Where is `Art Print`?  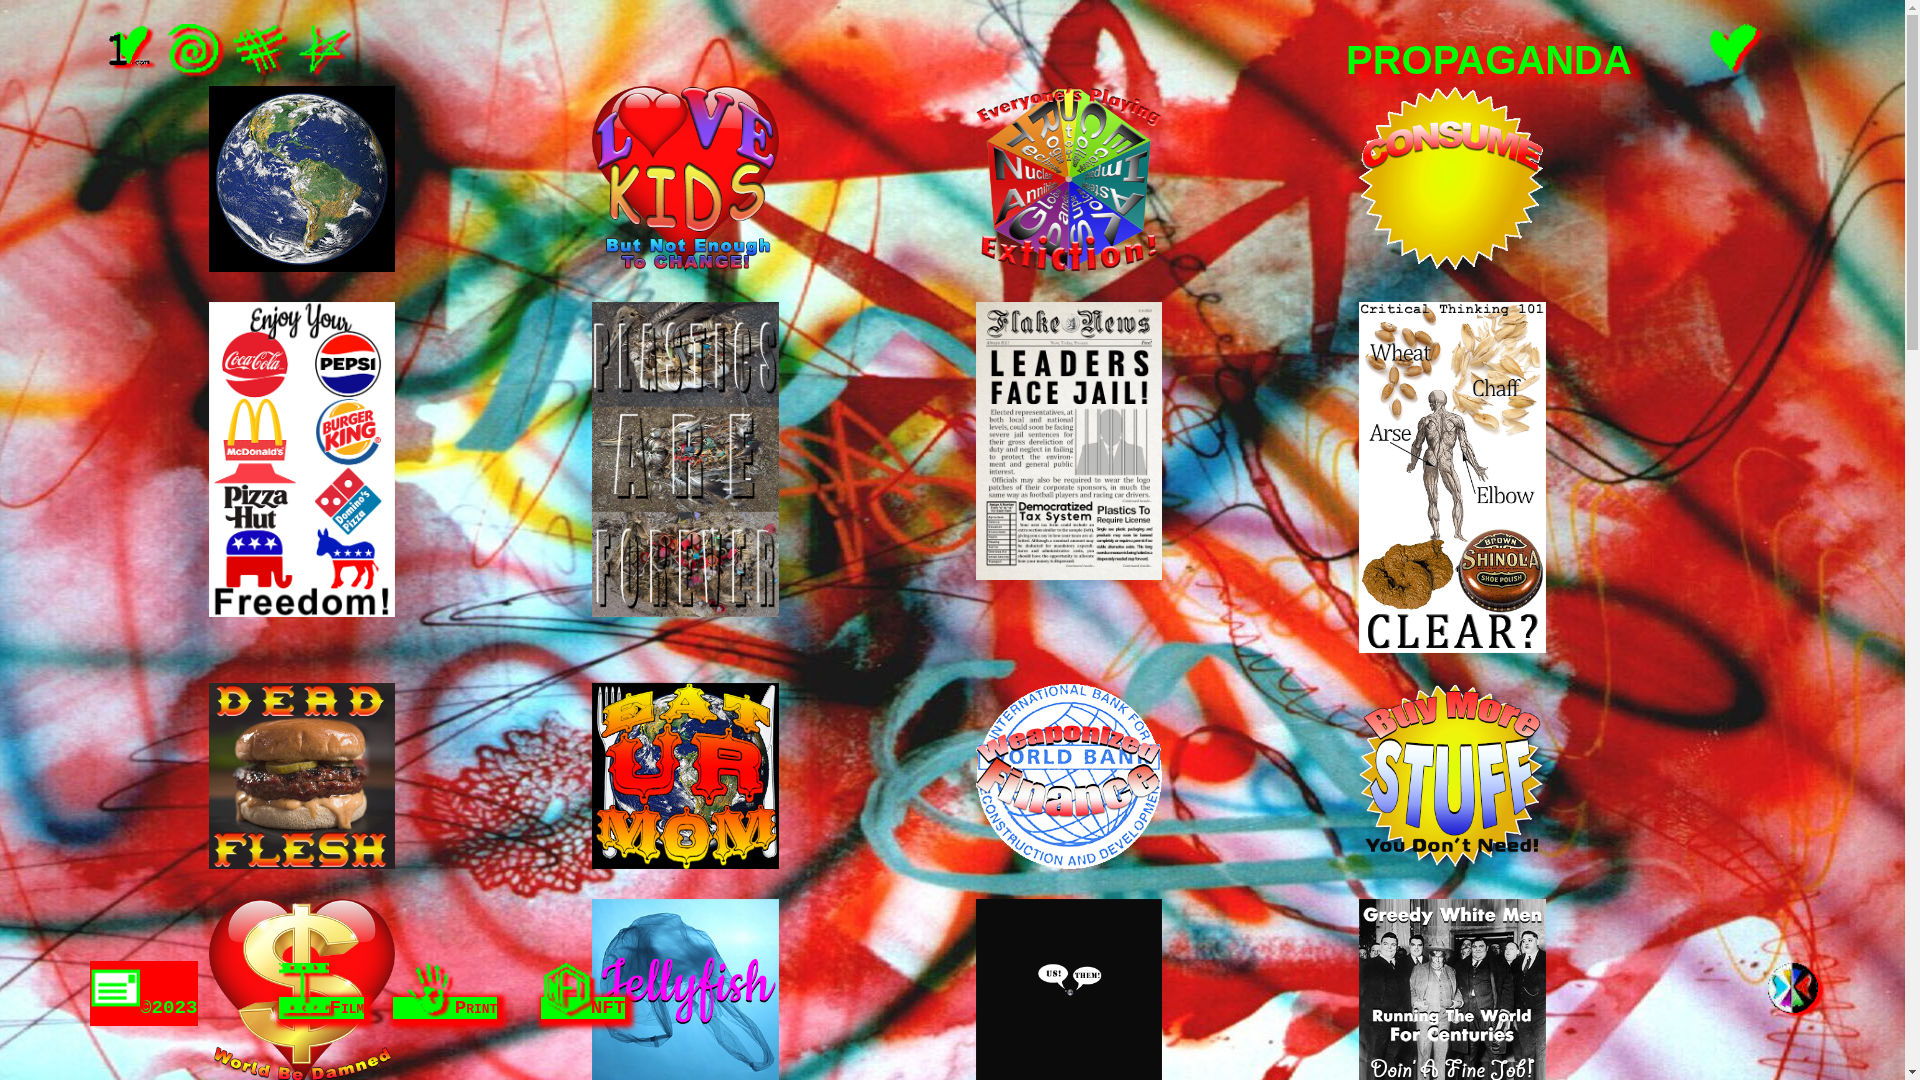 Art Print is located at coordinates (430, 988).